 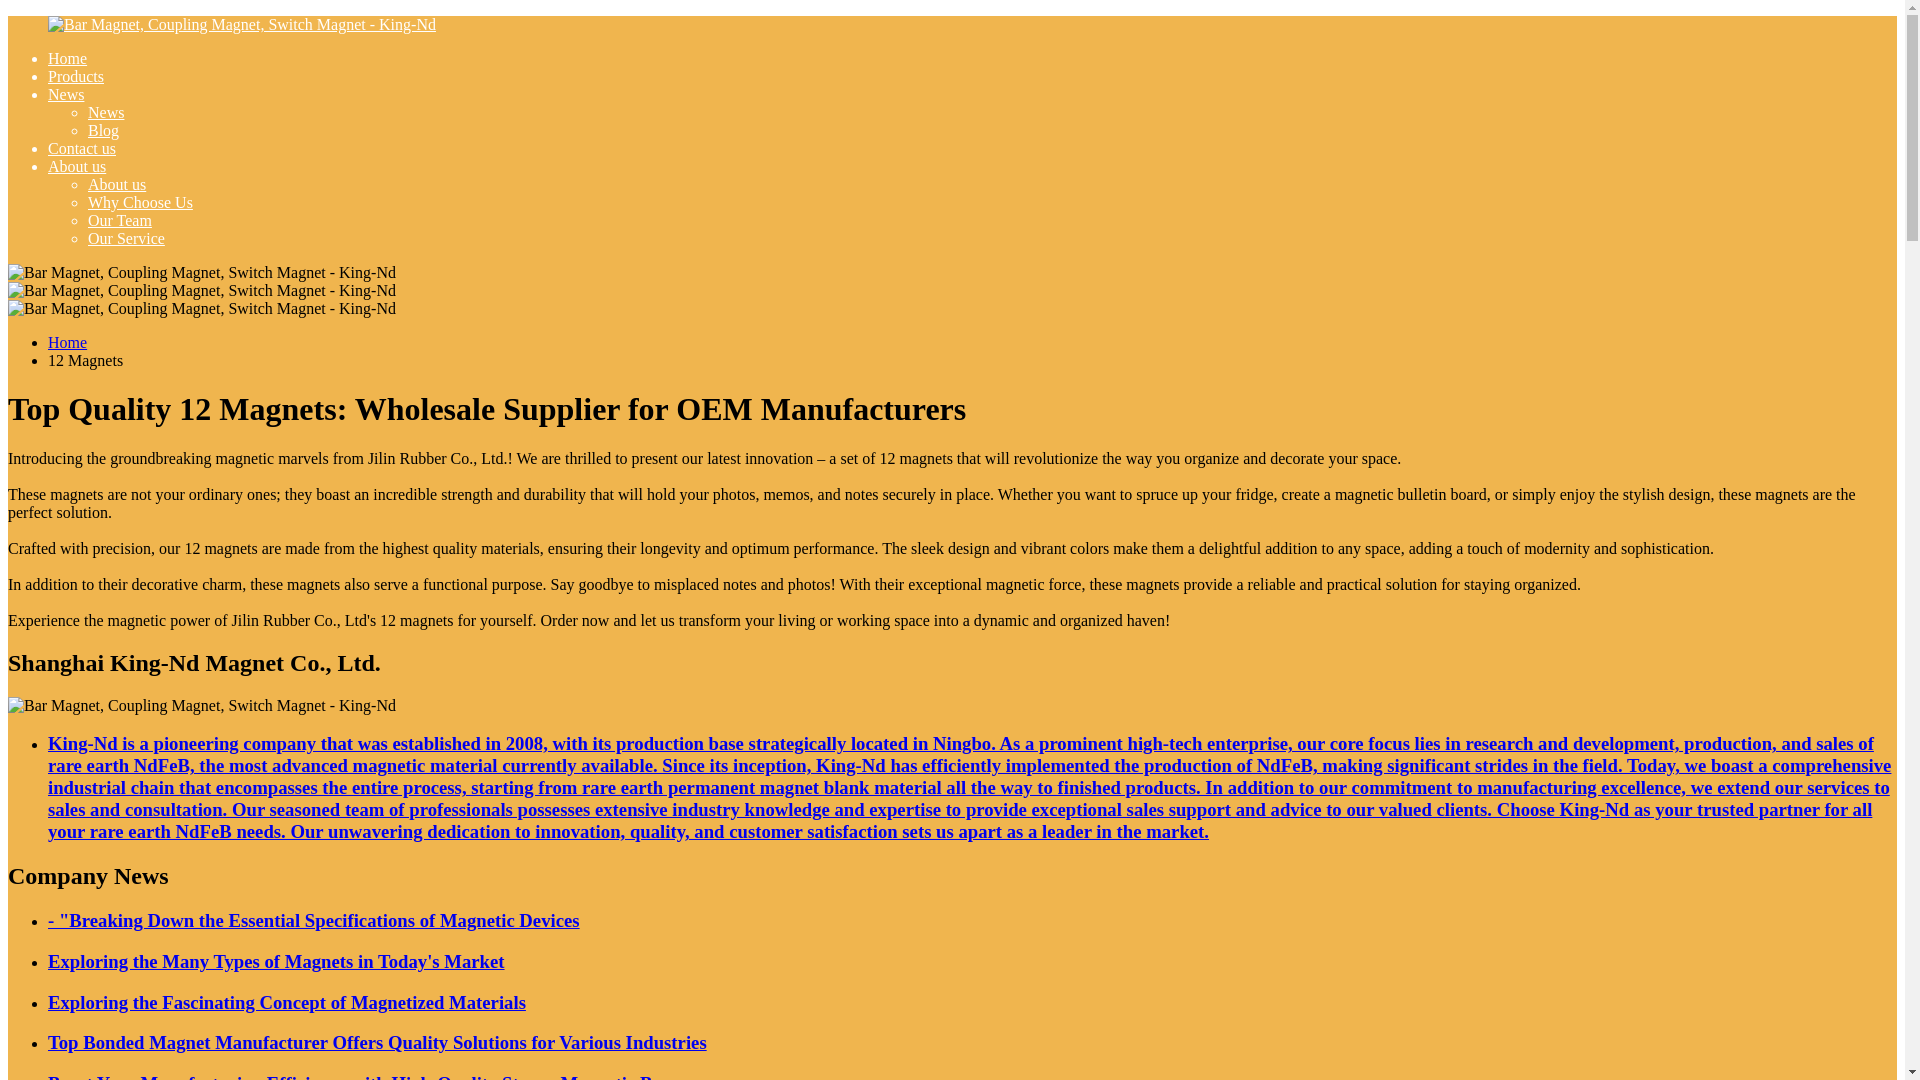 What do you see at coordinates (67, 342) in the screenshot?
I see `Home` at bounding box center [67, 342].